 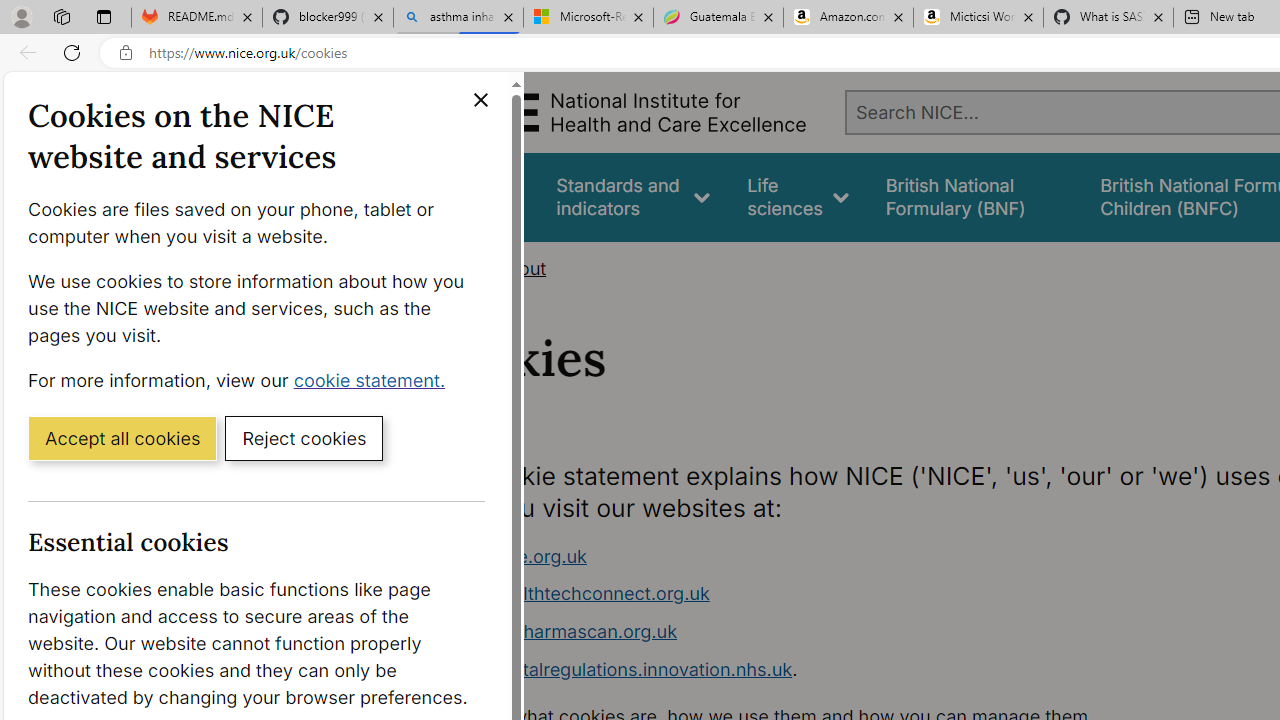 What do you see at coordinates (122, 437) in the screenshot?
I see `Accept all cookies` at bounding box center [122, 437].